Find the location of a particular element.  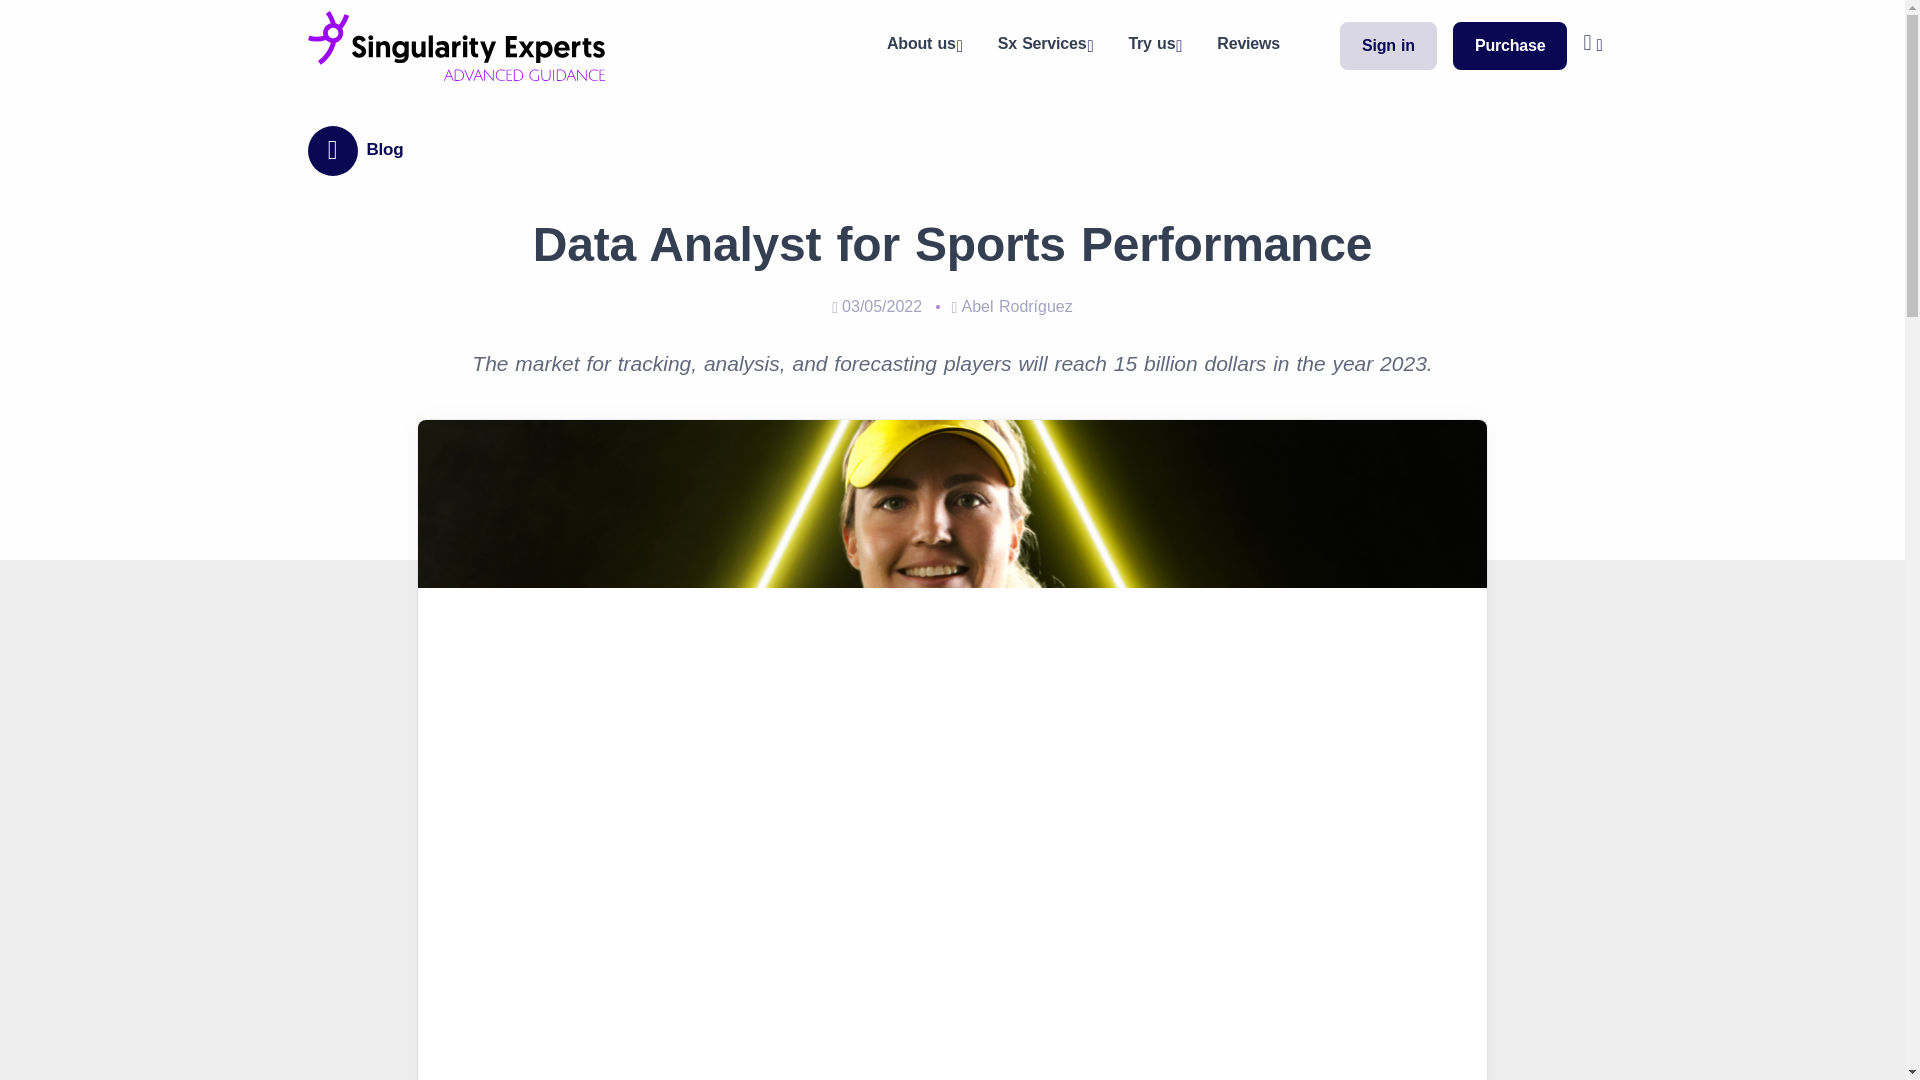

Sign in is located at coordinates (1388, 45).